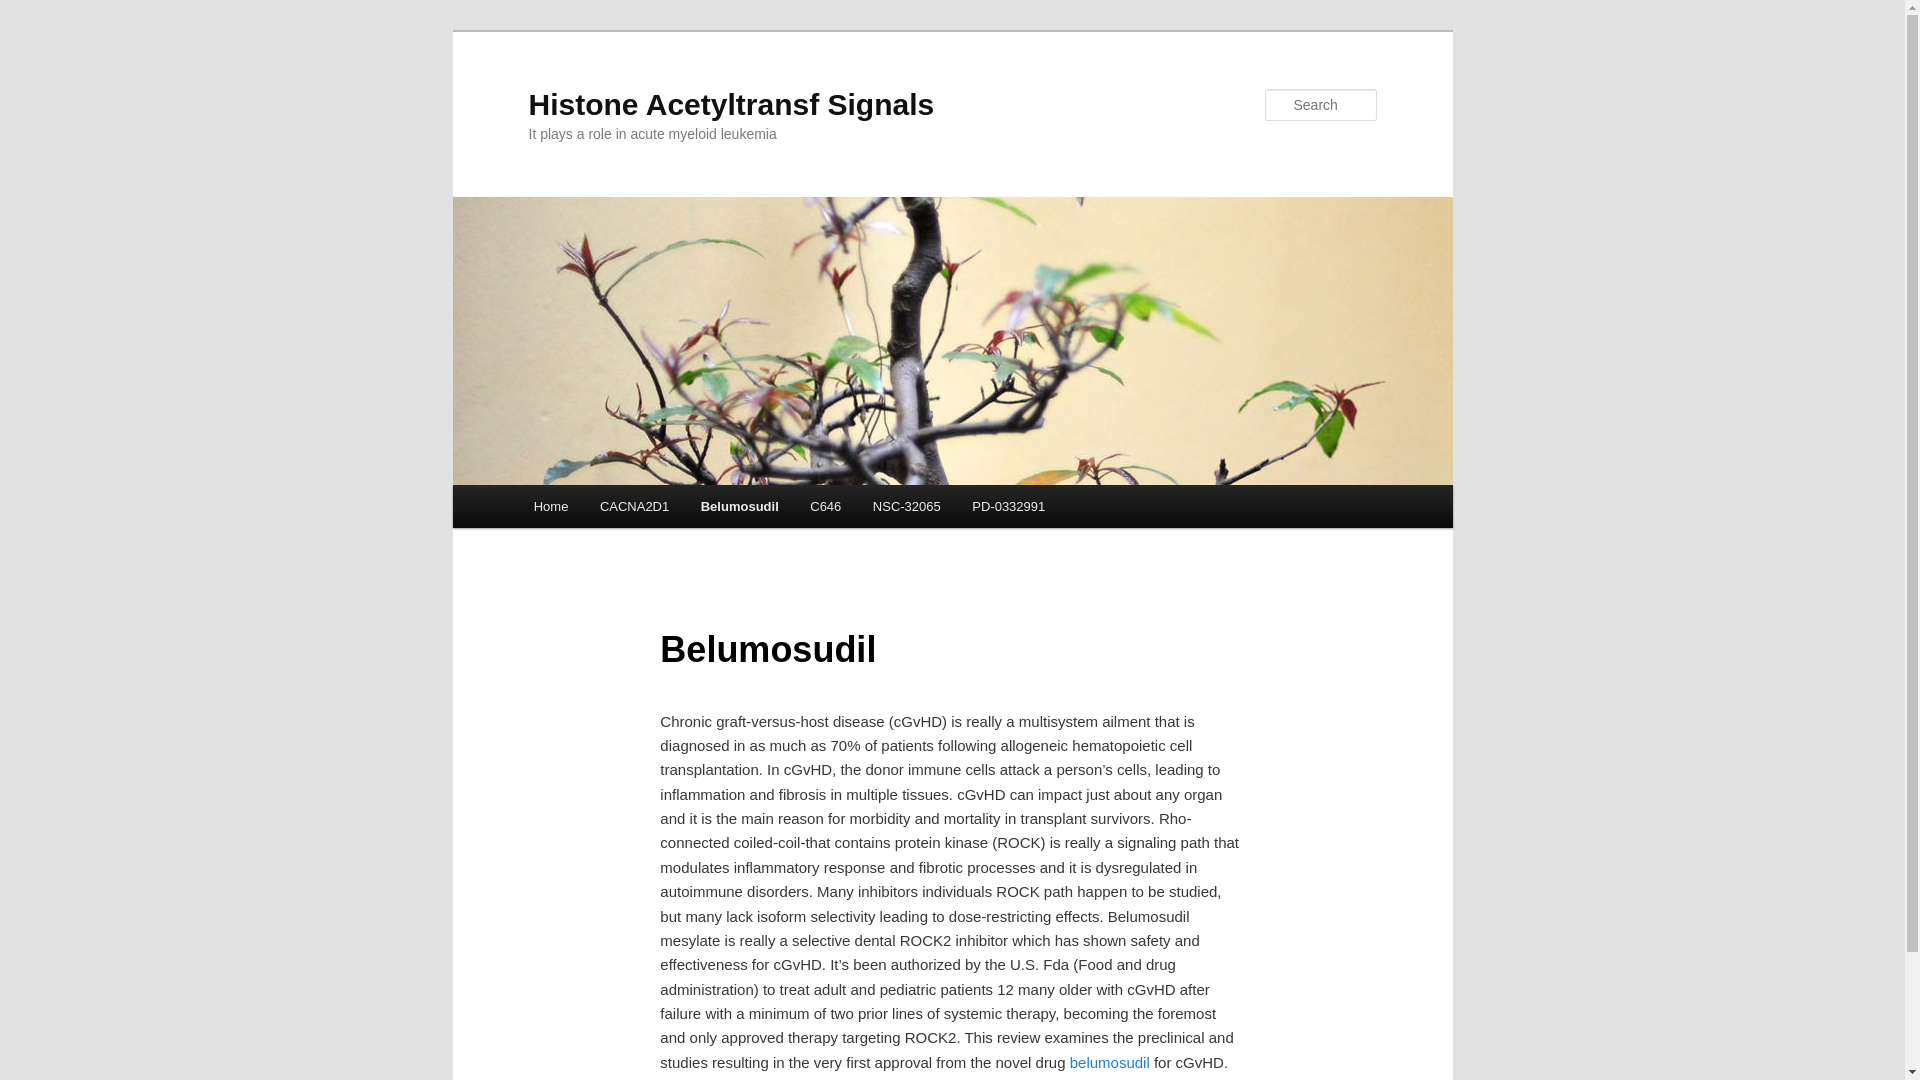 Image resolution: width=1920 pixels, height=1080 pixels. Describe the element at coordinates (632, 509) in the screenshot. I see `Skip to secondary content` at that location.